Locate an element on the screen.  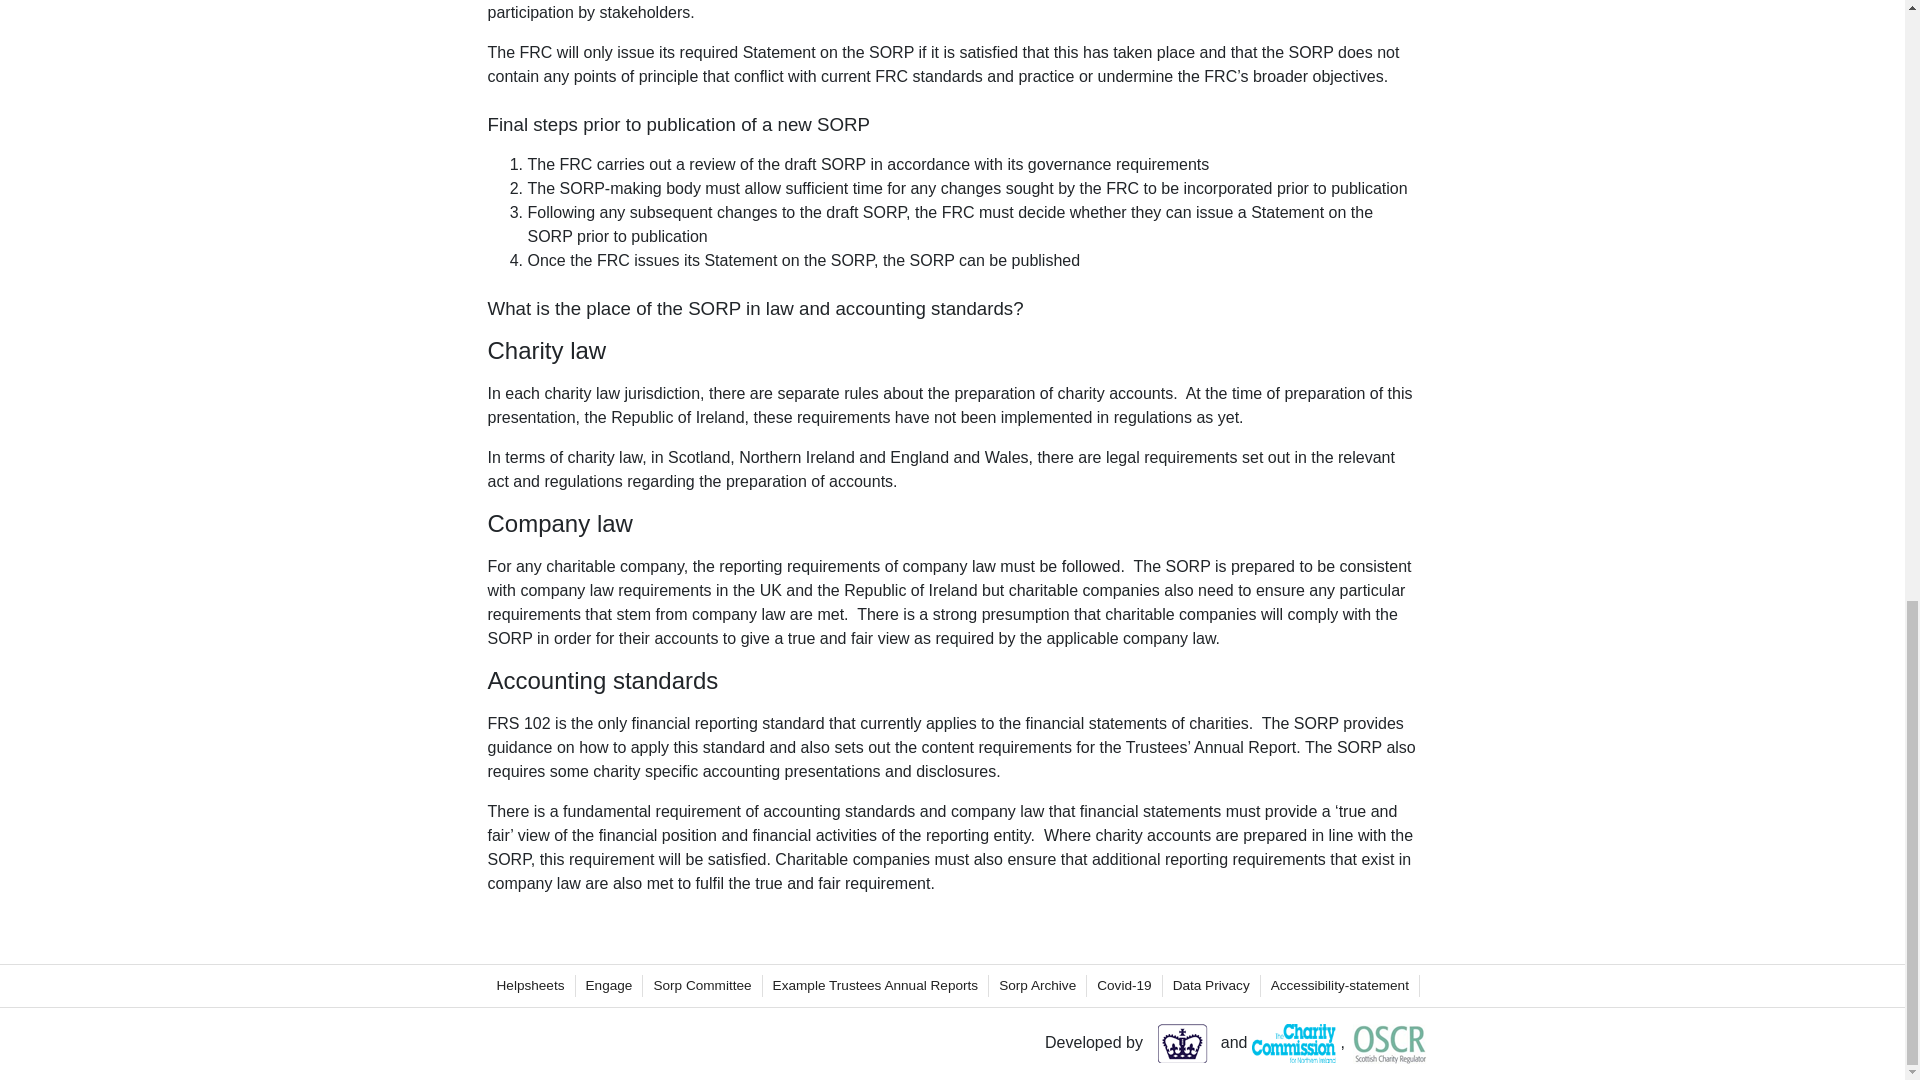
Accessibility-statement is located at coordinates (1340, 986).